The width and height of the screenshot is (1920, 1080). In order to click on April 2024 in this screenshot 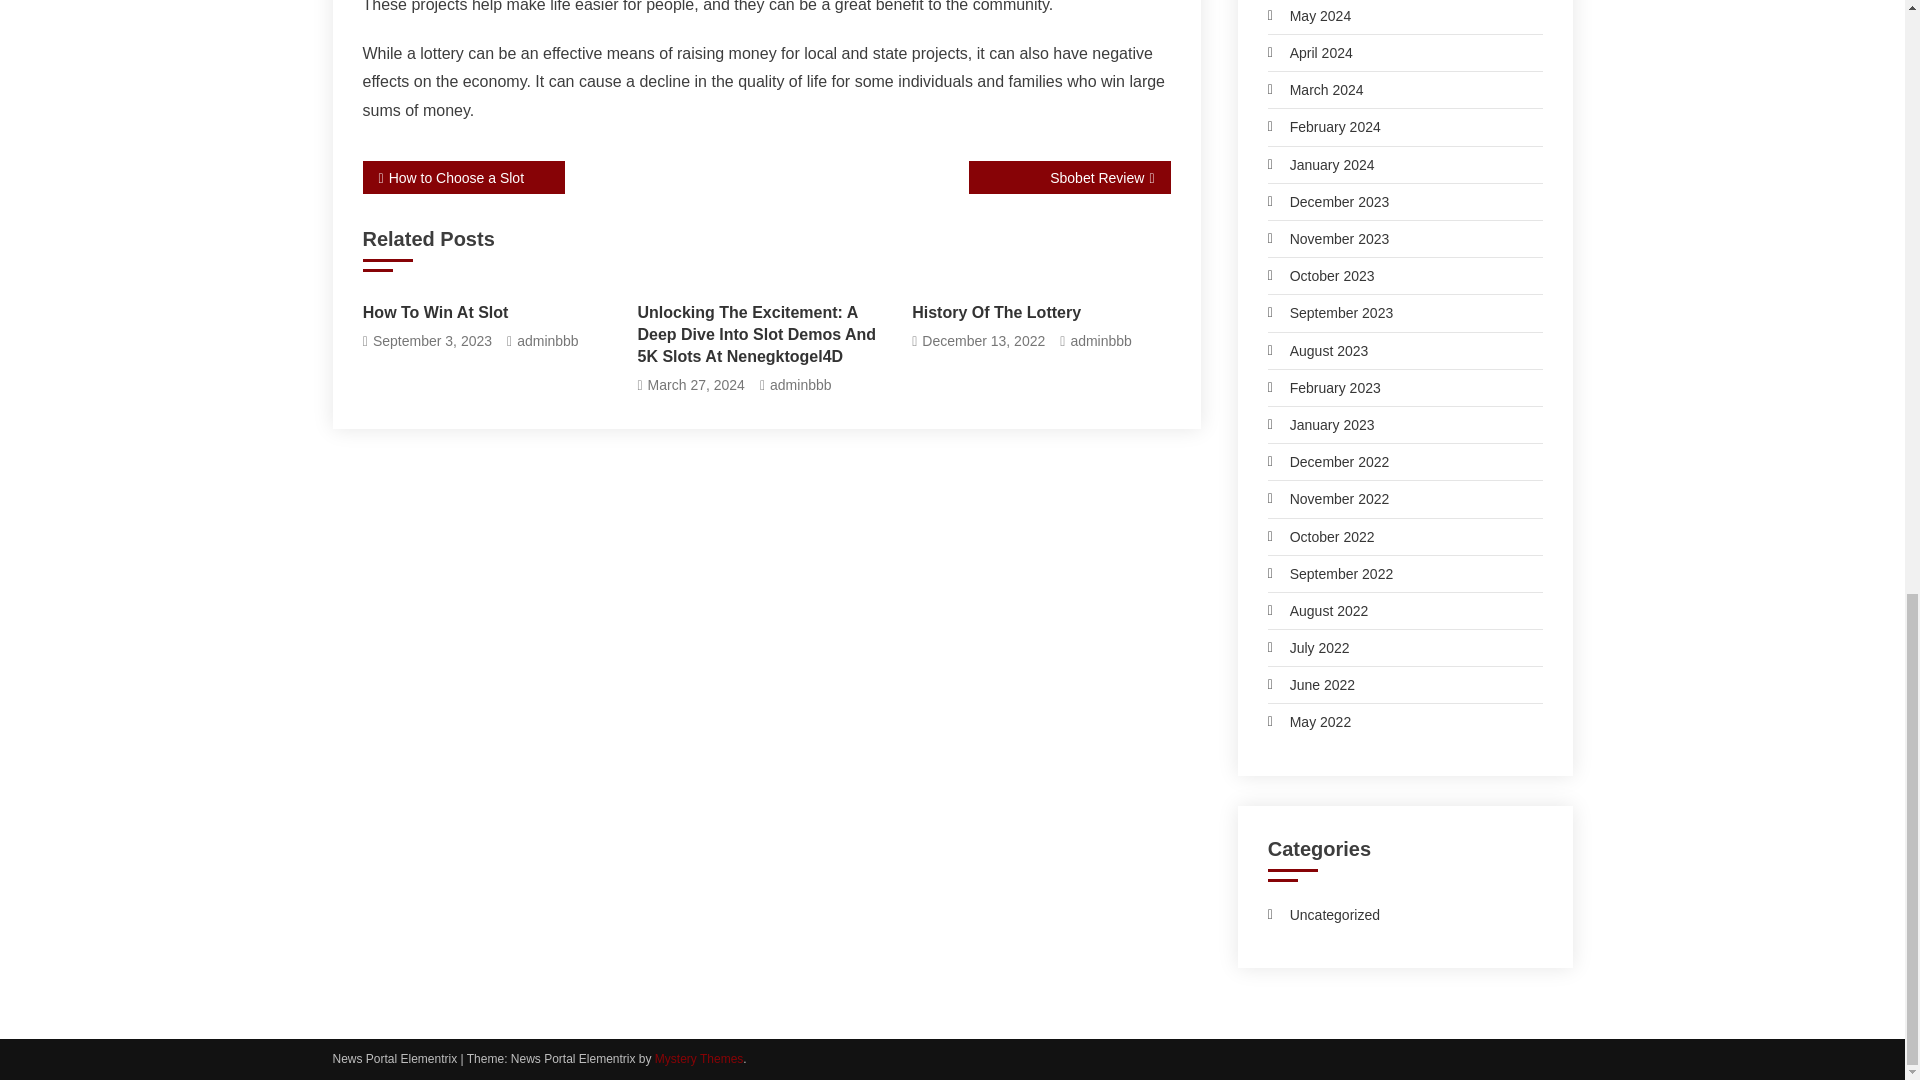, I will do `click(1310, 52)`.